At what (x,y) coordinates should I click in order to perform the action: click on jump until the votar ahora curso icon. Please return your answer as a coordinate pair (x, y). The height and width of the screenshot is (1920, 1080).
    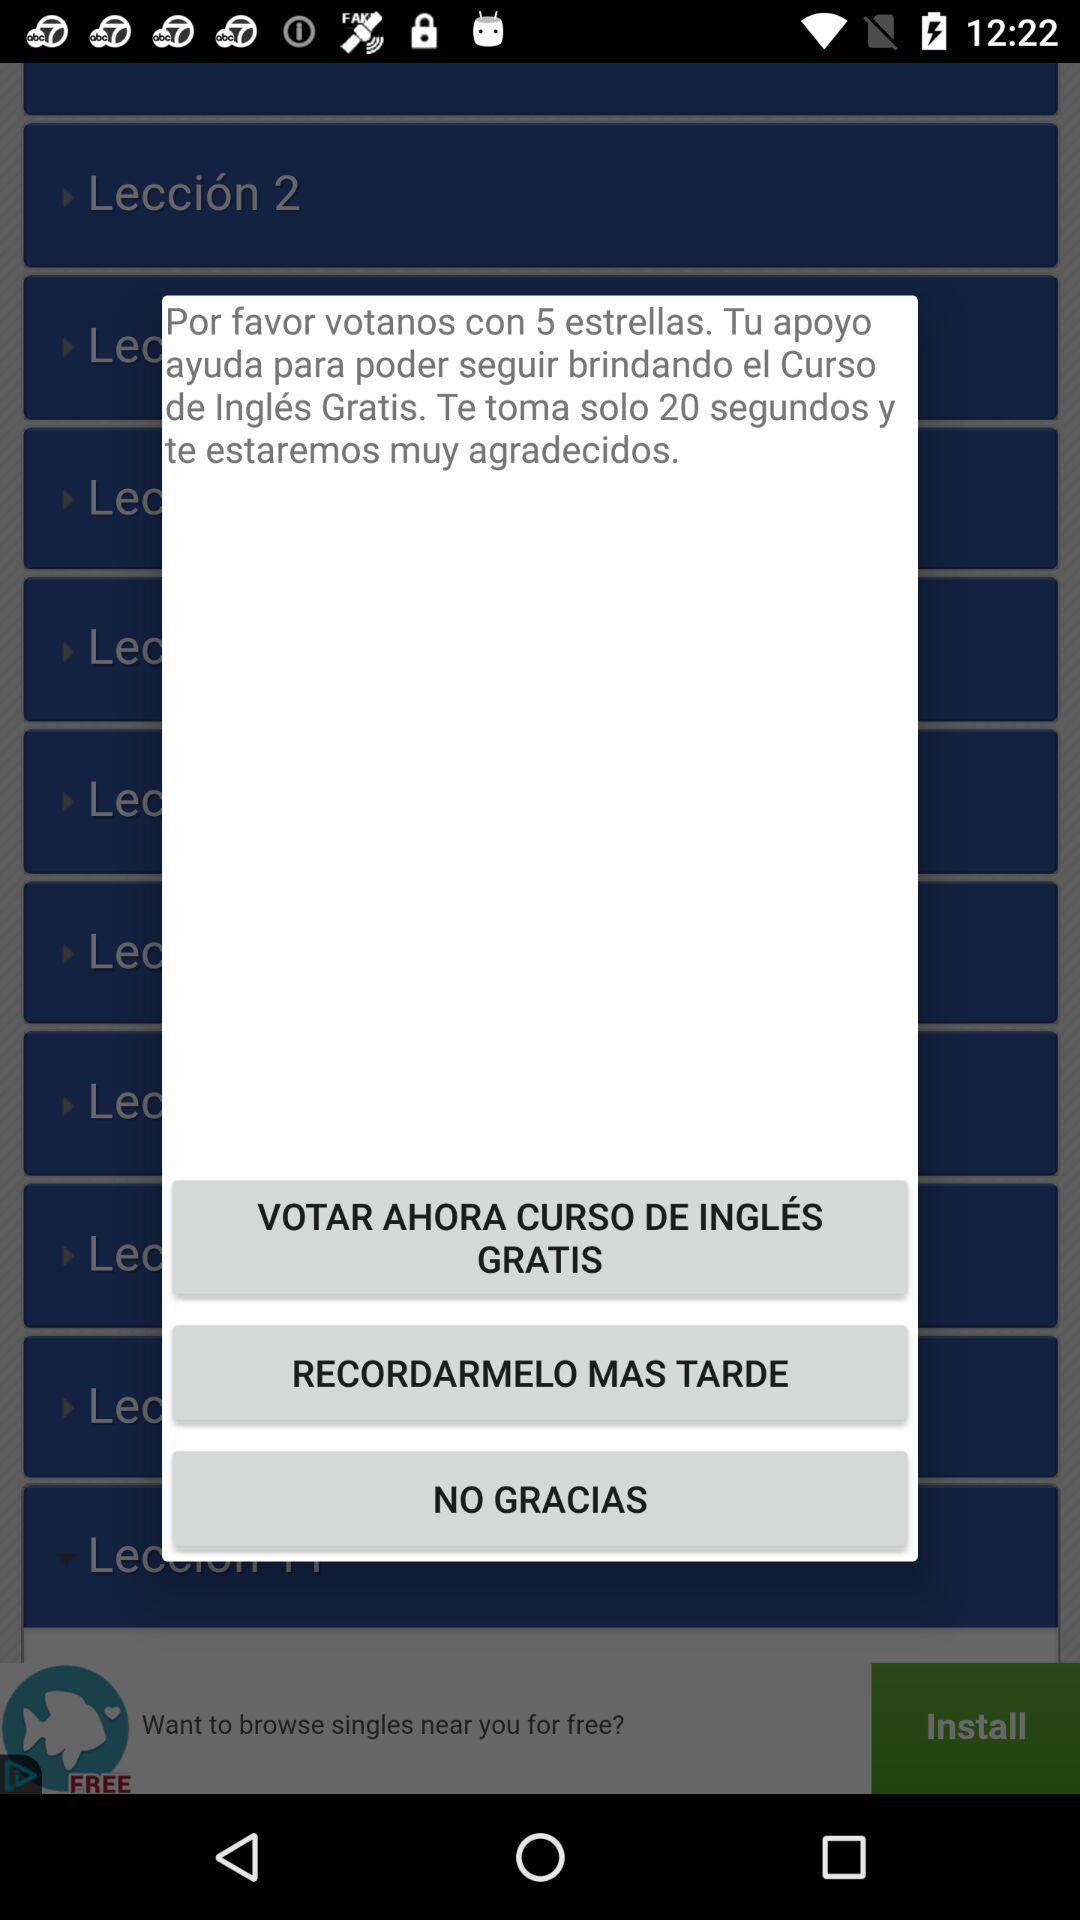
    Looking at the image, I should click on (540, 1236).